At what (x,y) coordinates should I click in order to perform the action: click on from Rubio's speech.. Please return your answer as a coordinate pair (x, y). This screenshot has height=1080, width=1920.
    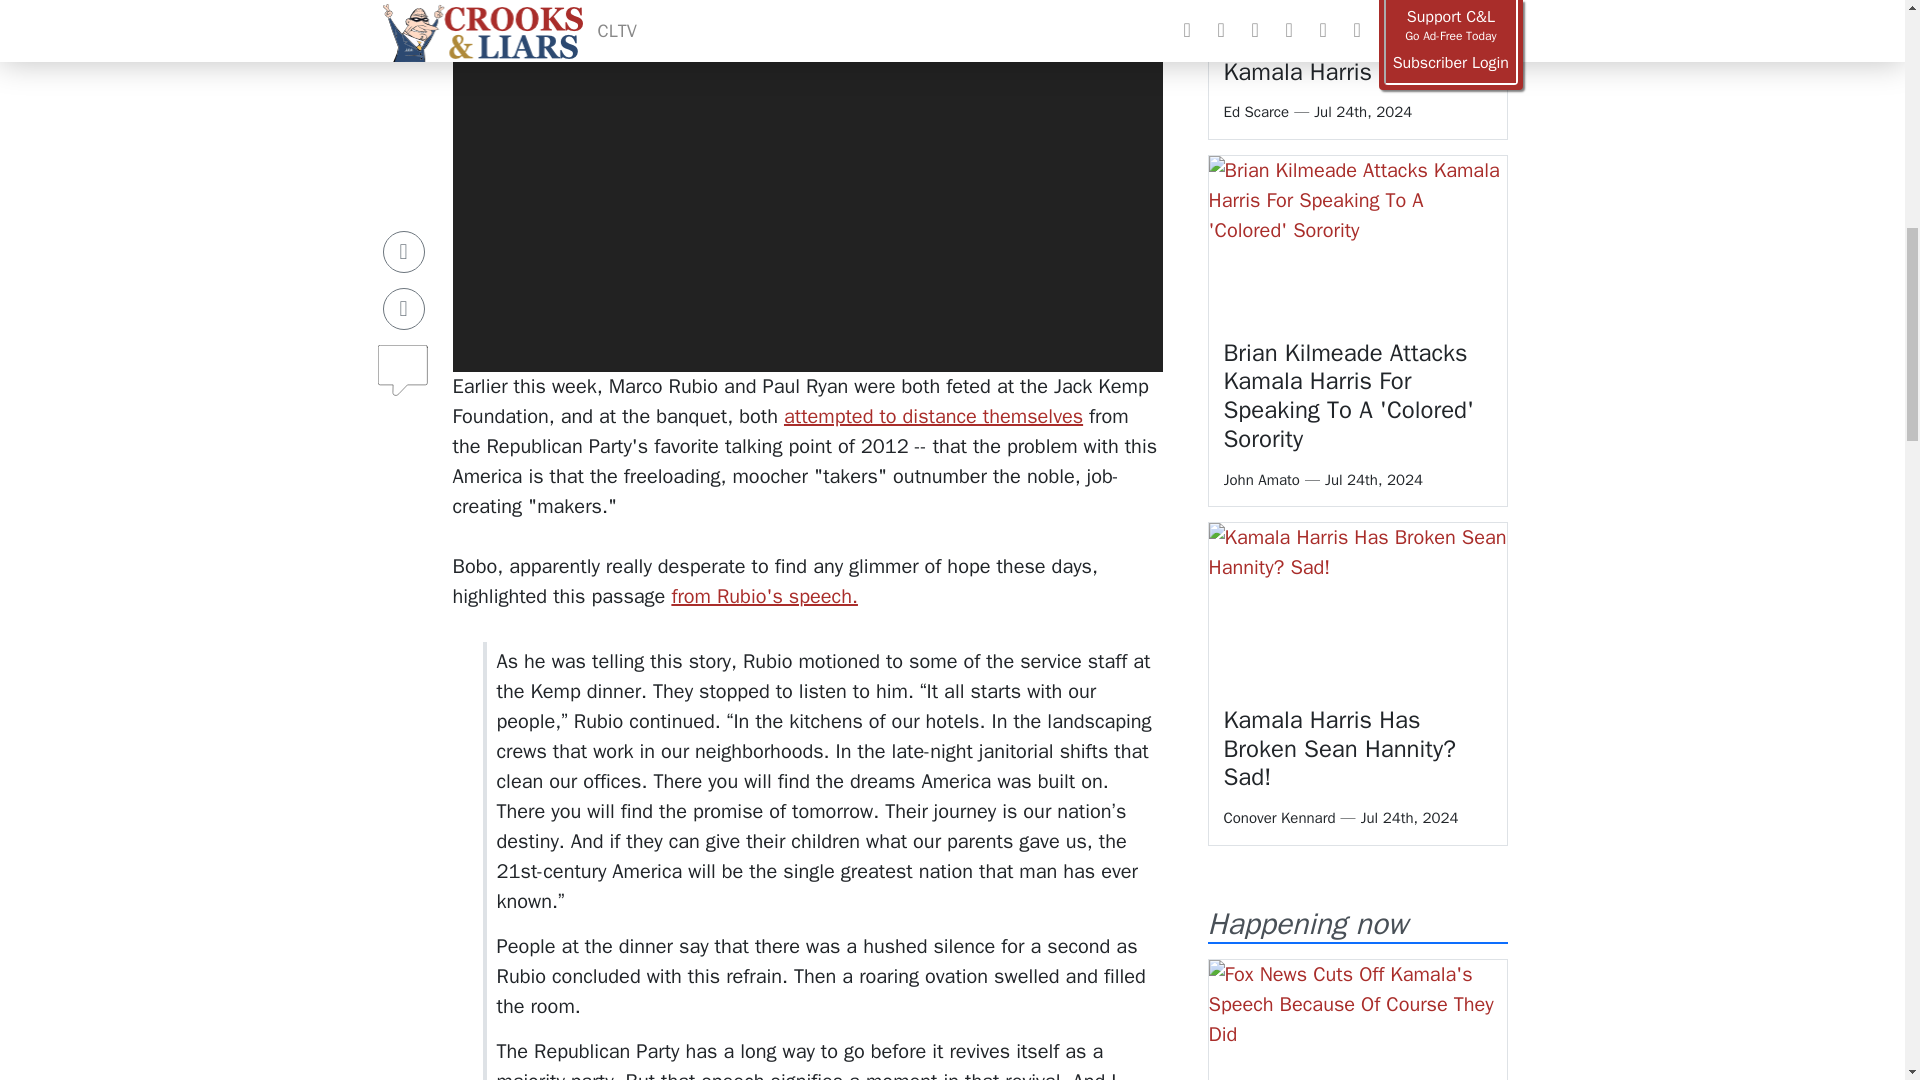
    Looking at the image, I should click on (764, 596).